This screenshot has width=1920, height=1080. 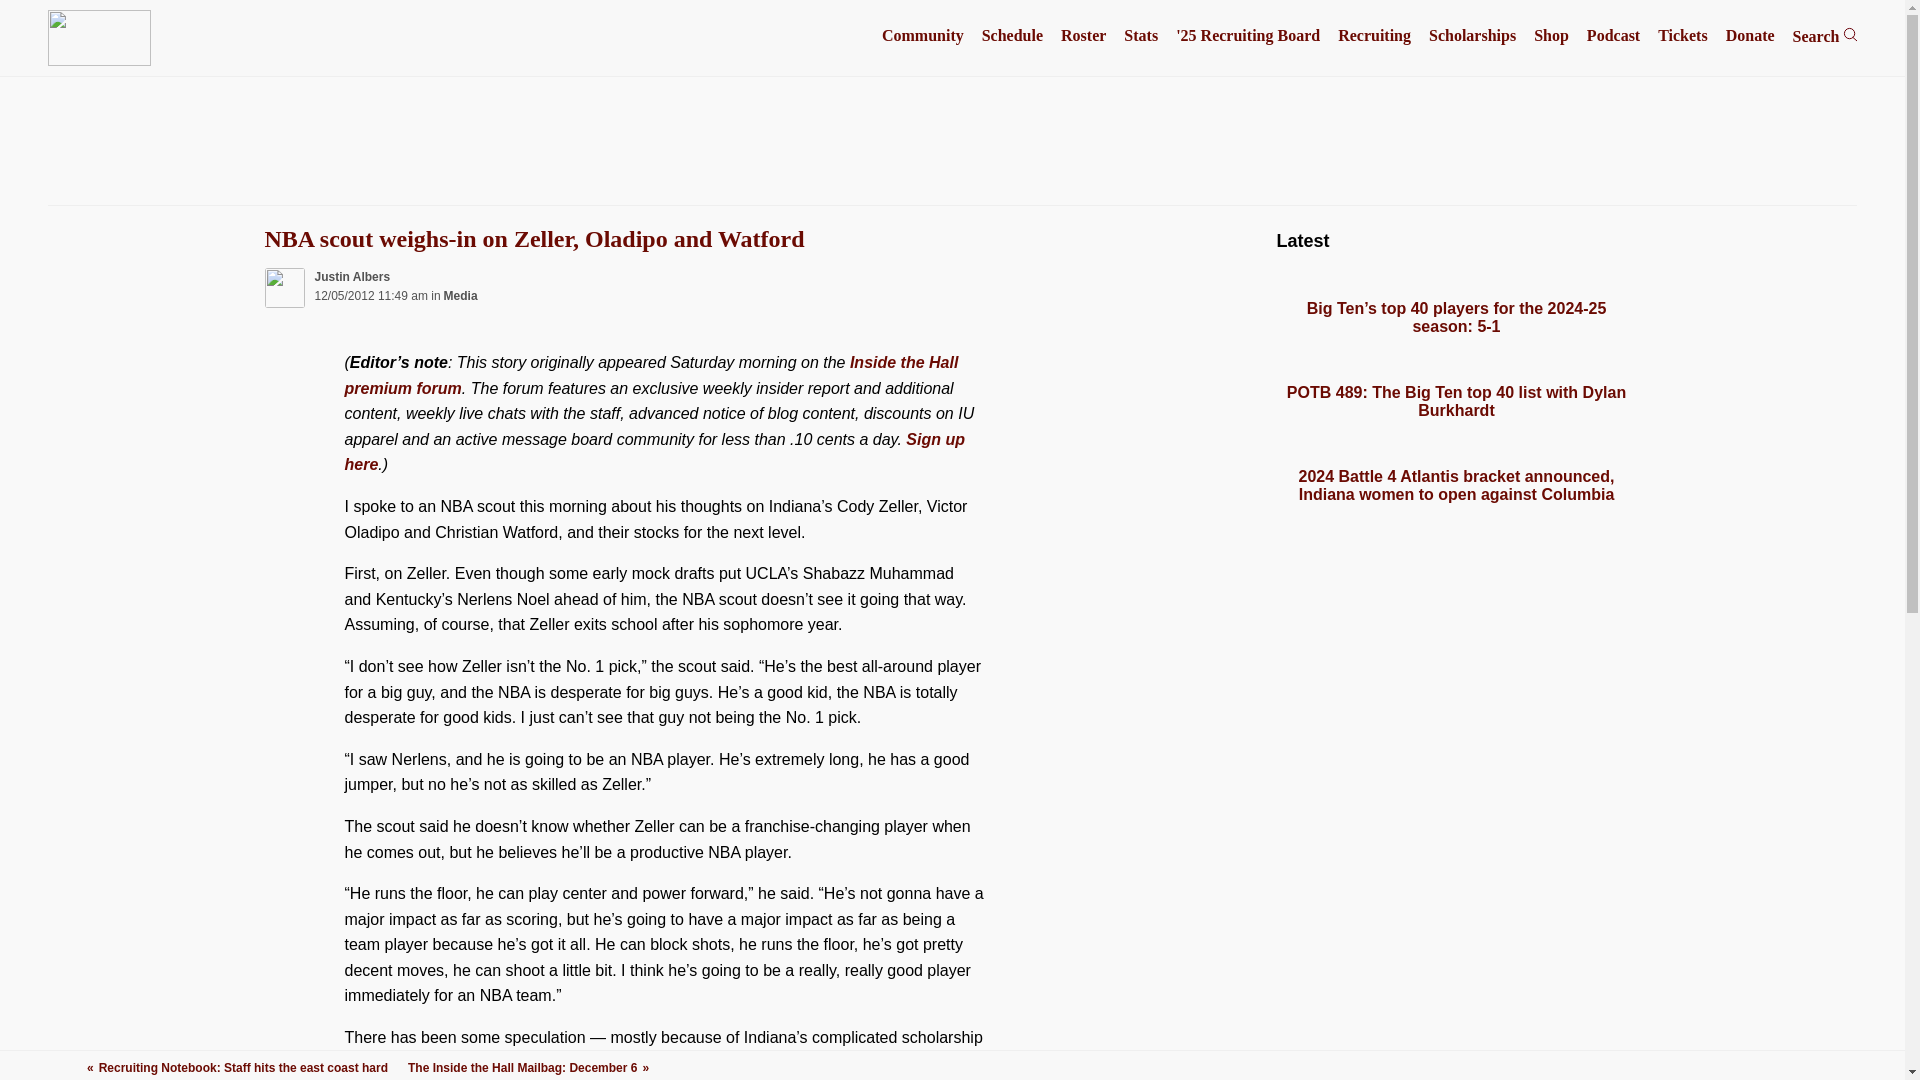 I want to click on Schedule, so click(x=1012, y=36).